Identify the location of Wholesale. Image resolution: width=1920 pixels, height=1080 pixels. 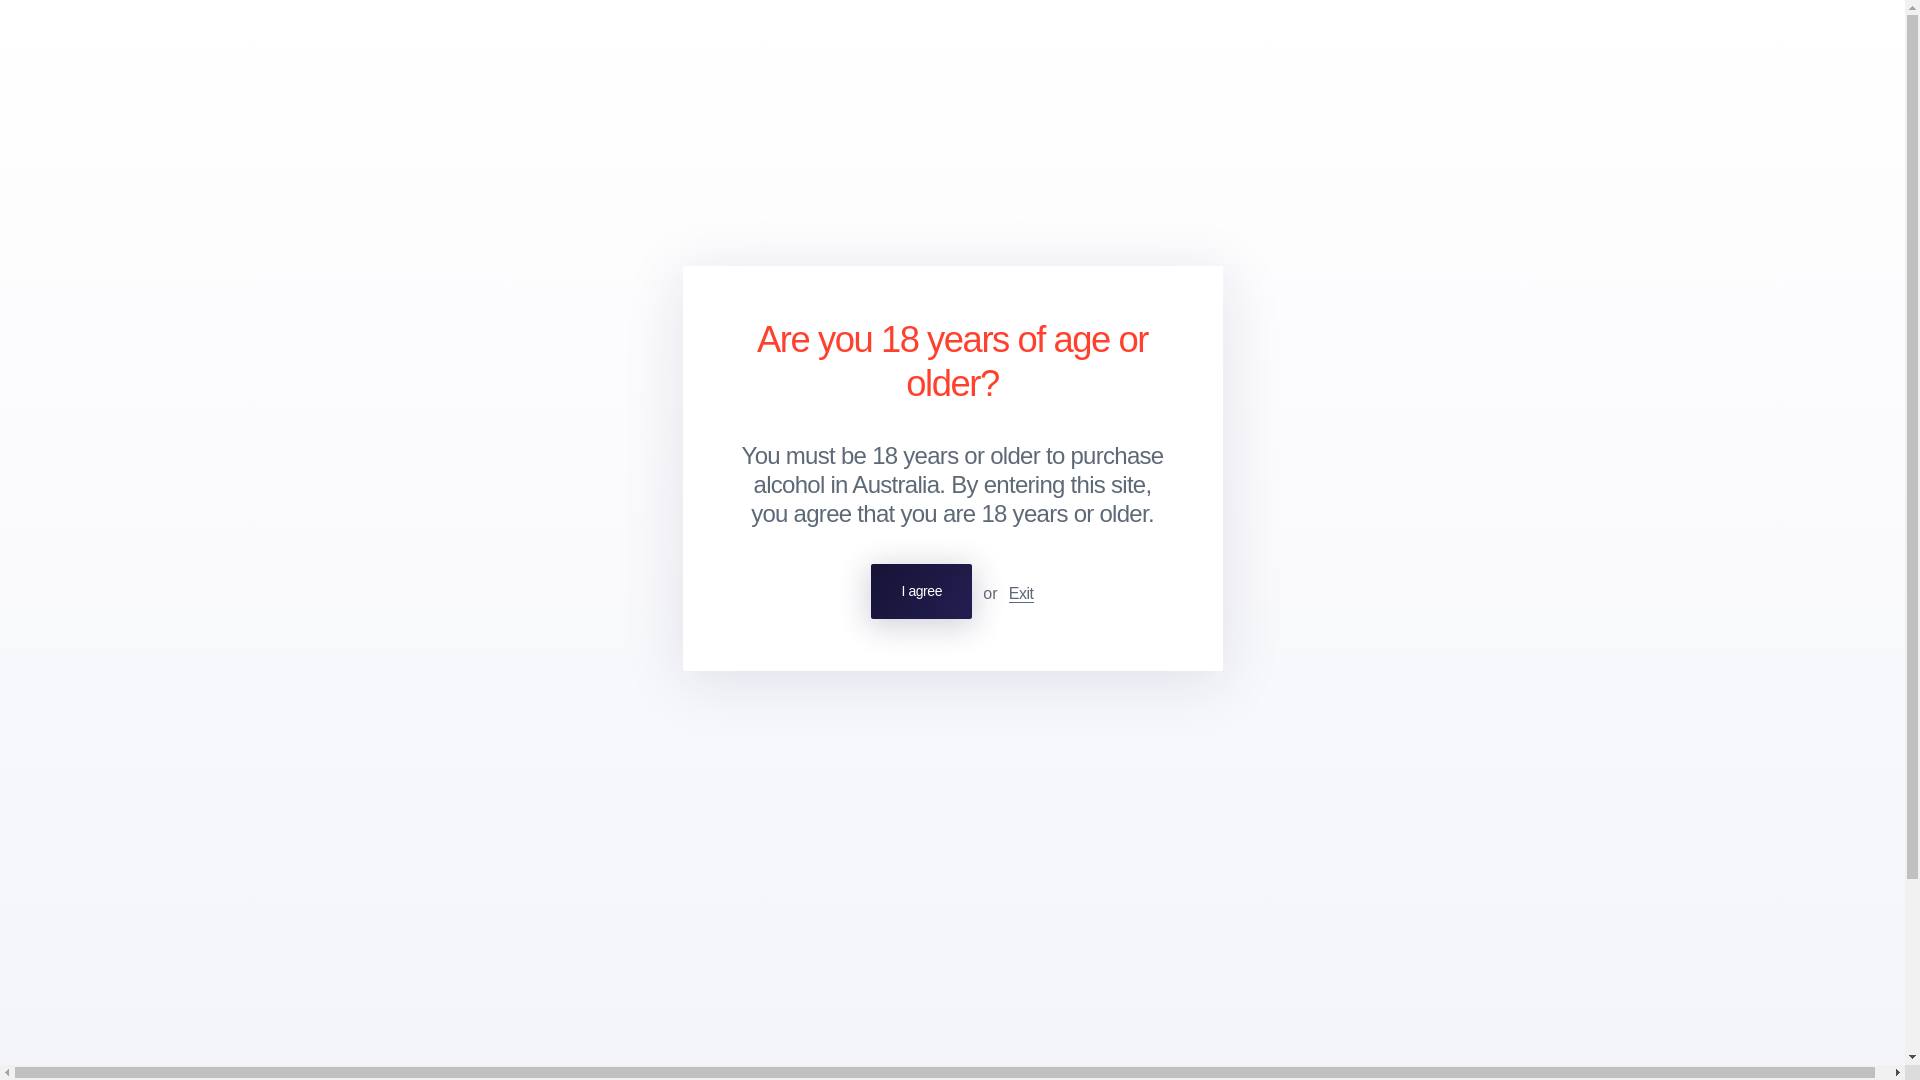
(362, 698).